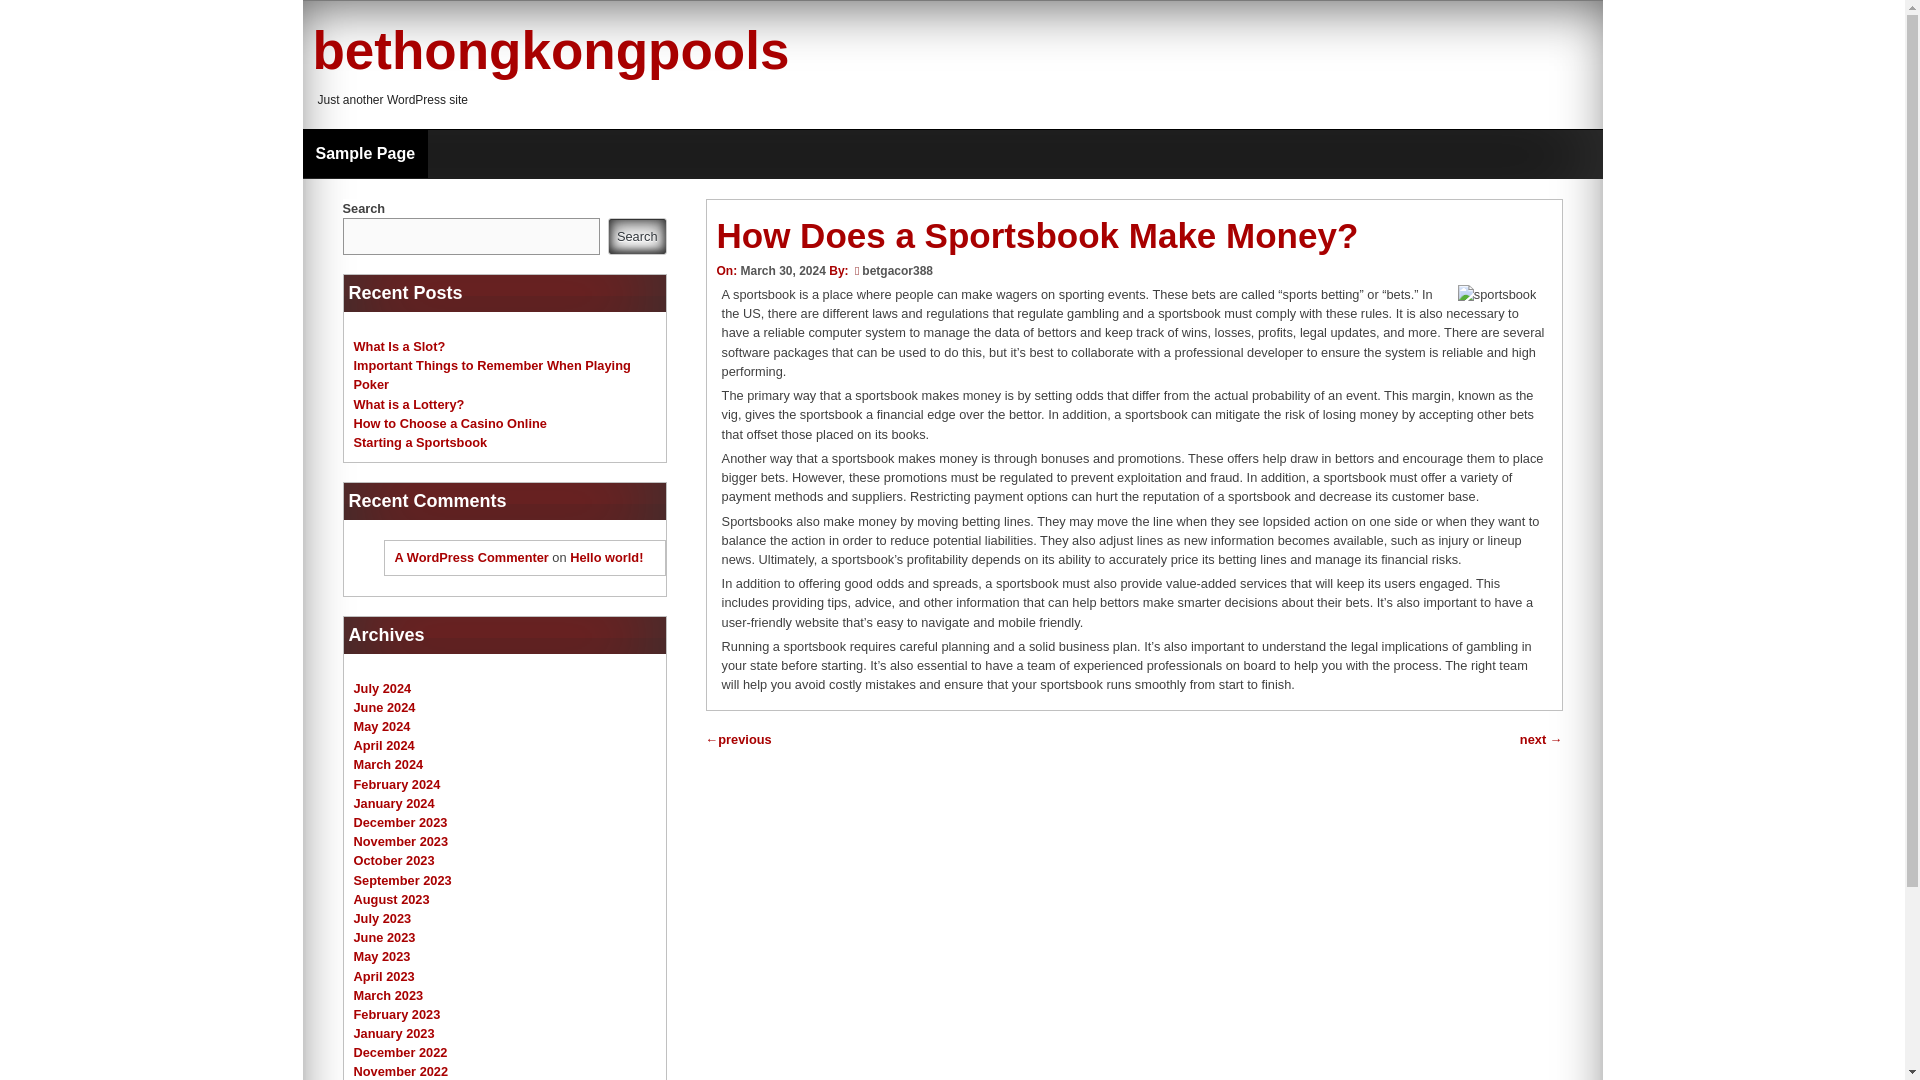 The image size is (1920, 1080). What do you see at coordinates (394, 1034) in the screenshot?
I see `January 2023` at bounding box center [394, 1034].